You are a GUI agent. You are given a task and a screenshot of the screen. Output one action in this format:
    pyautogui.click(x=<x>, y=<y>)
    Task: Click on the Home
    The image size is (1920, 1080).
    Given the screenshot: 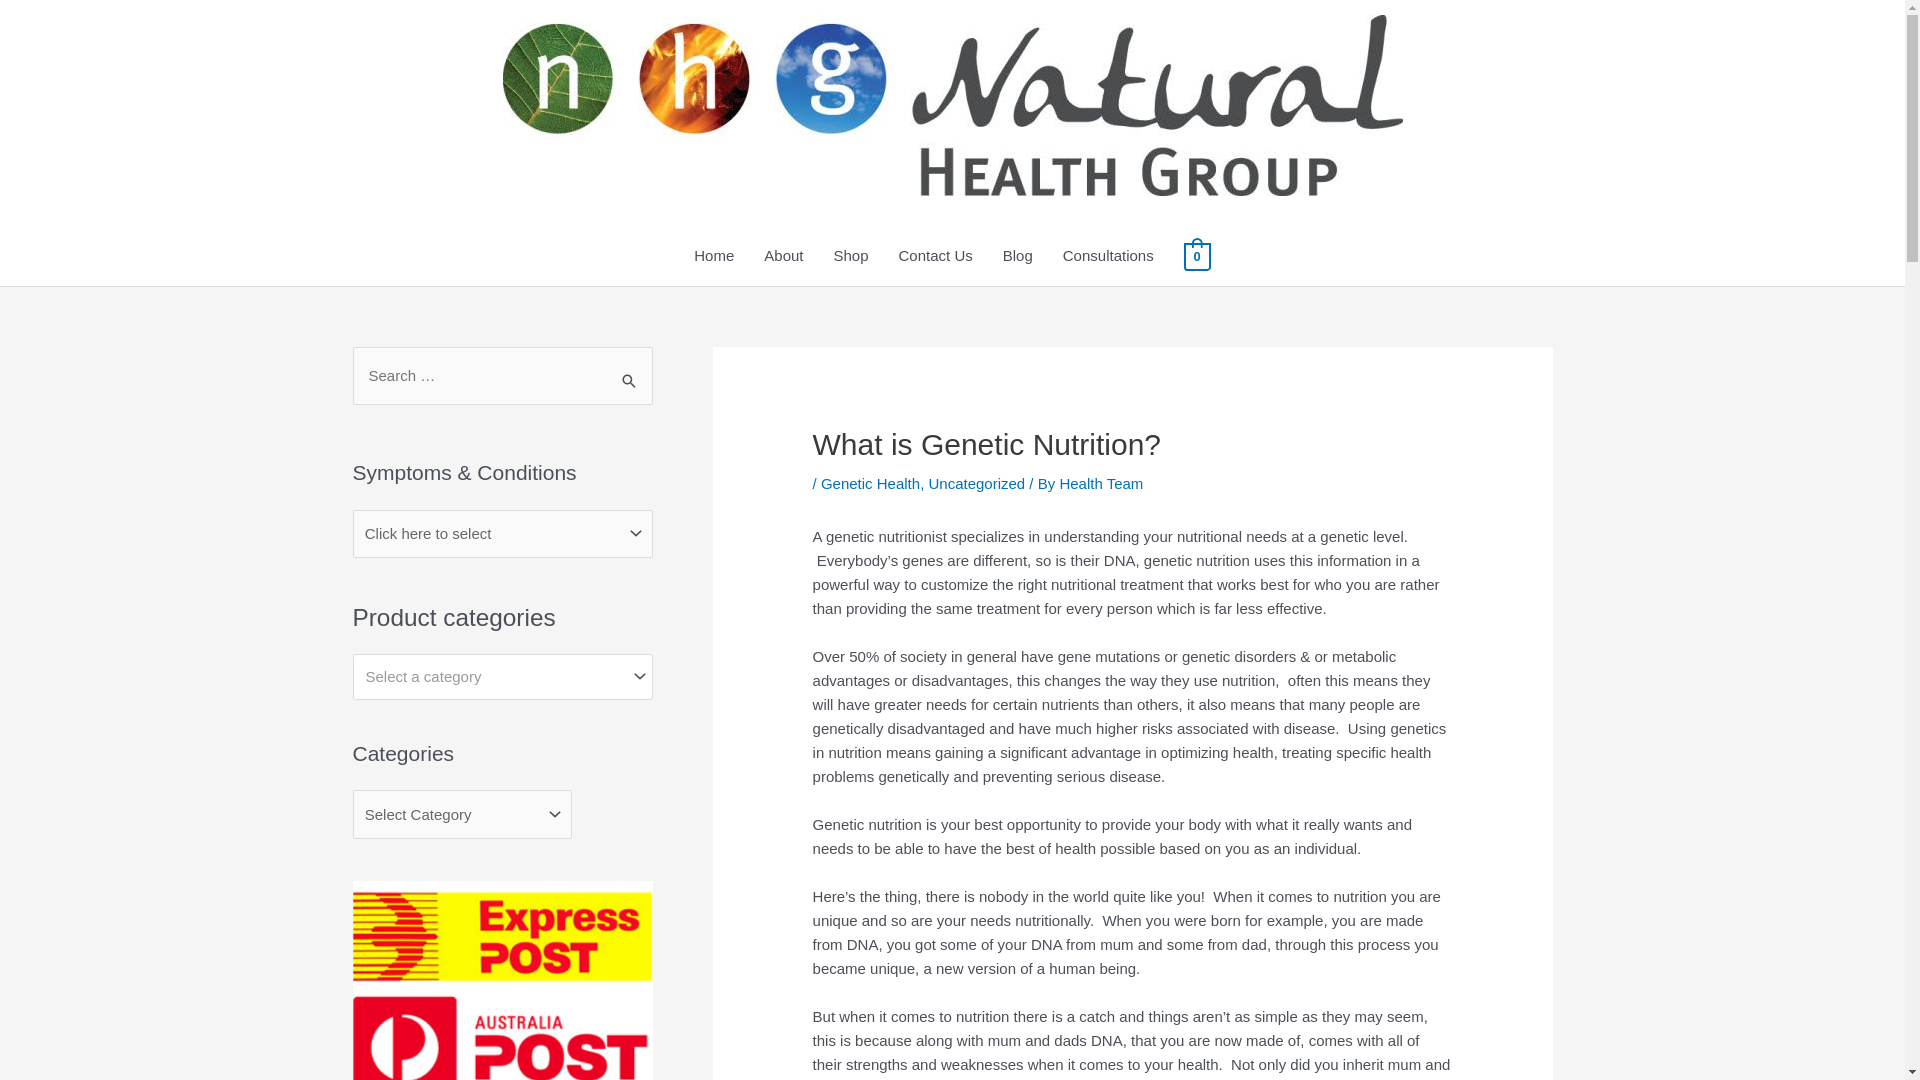 What is the action you would take?
    pyautogui.click(x=714, y=256)
    